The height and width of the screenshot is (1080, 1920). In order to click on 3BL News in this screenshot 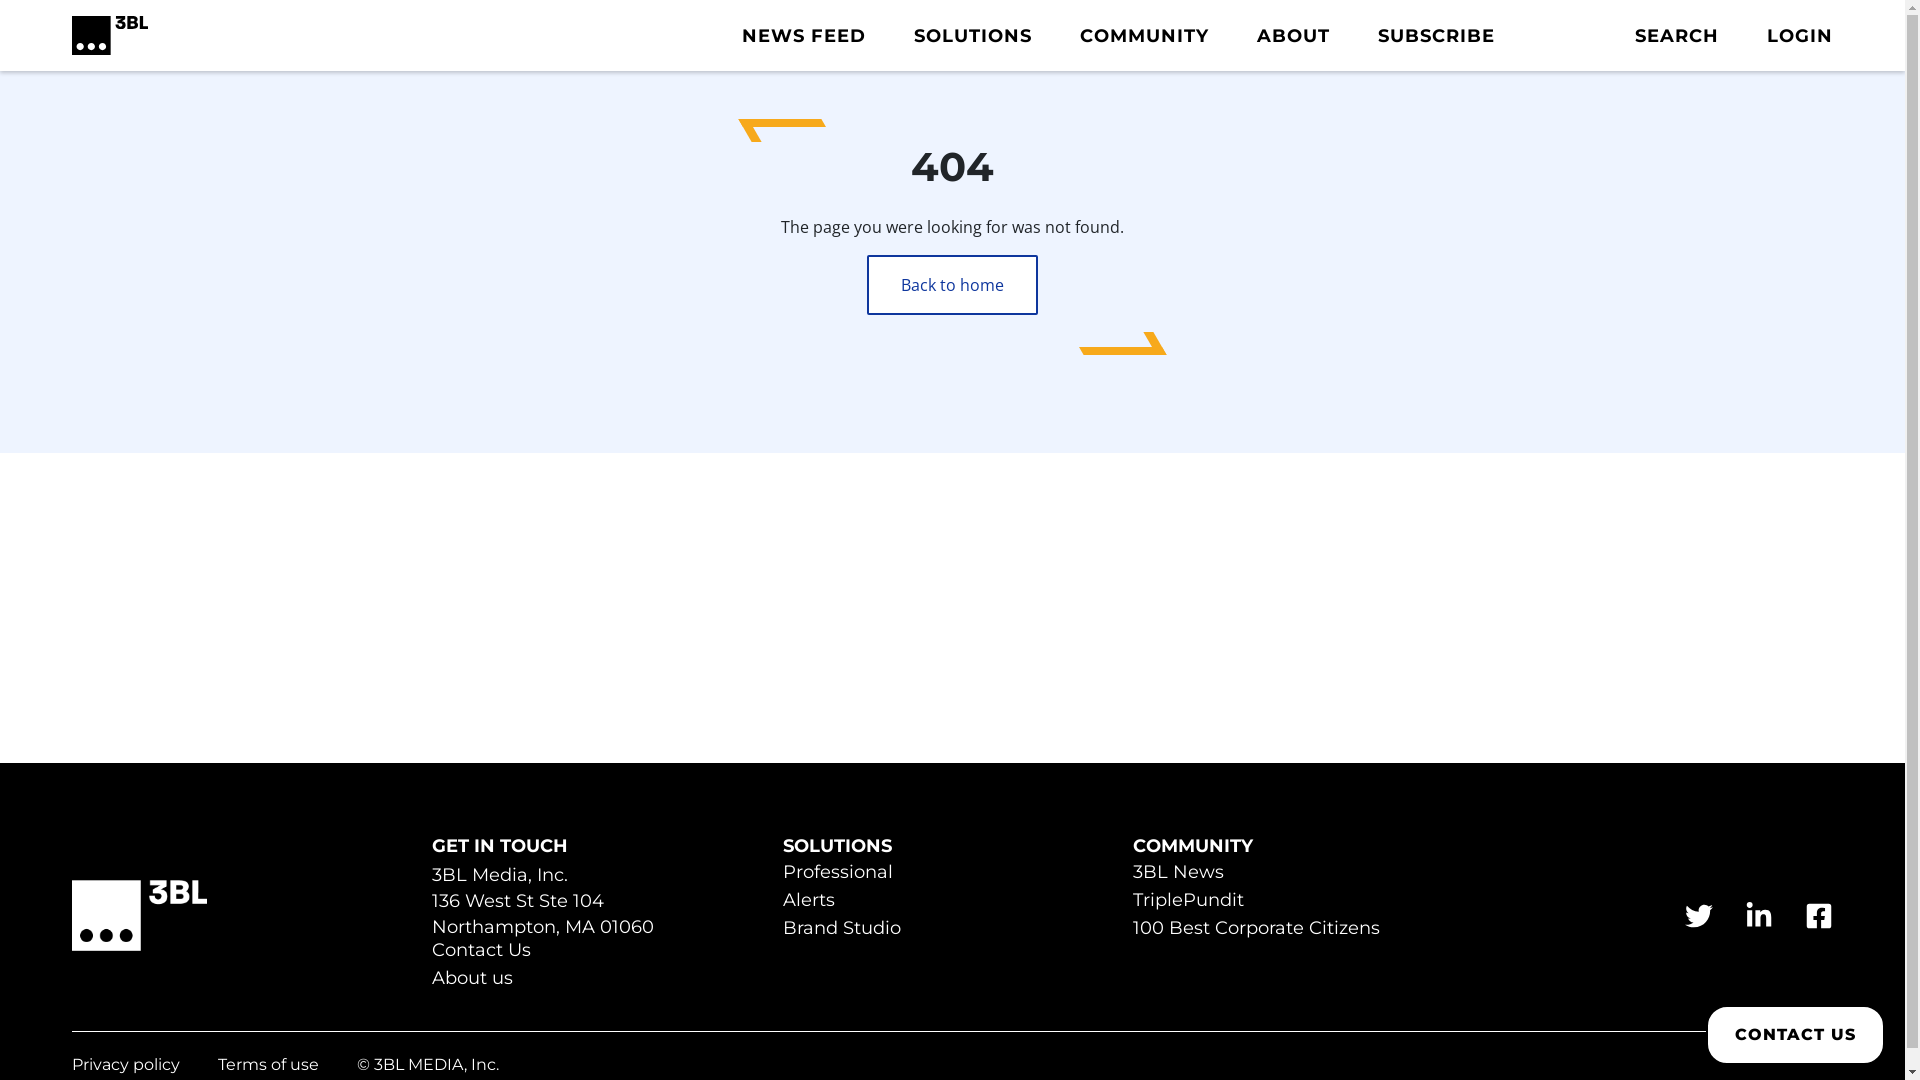, I will do `click(1178, 874)`.